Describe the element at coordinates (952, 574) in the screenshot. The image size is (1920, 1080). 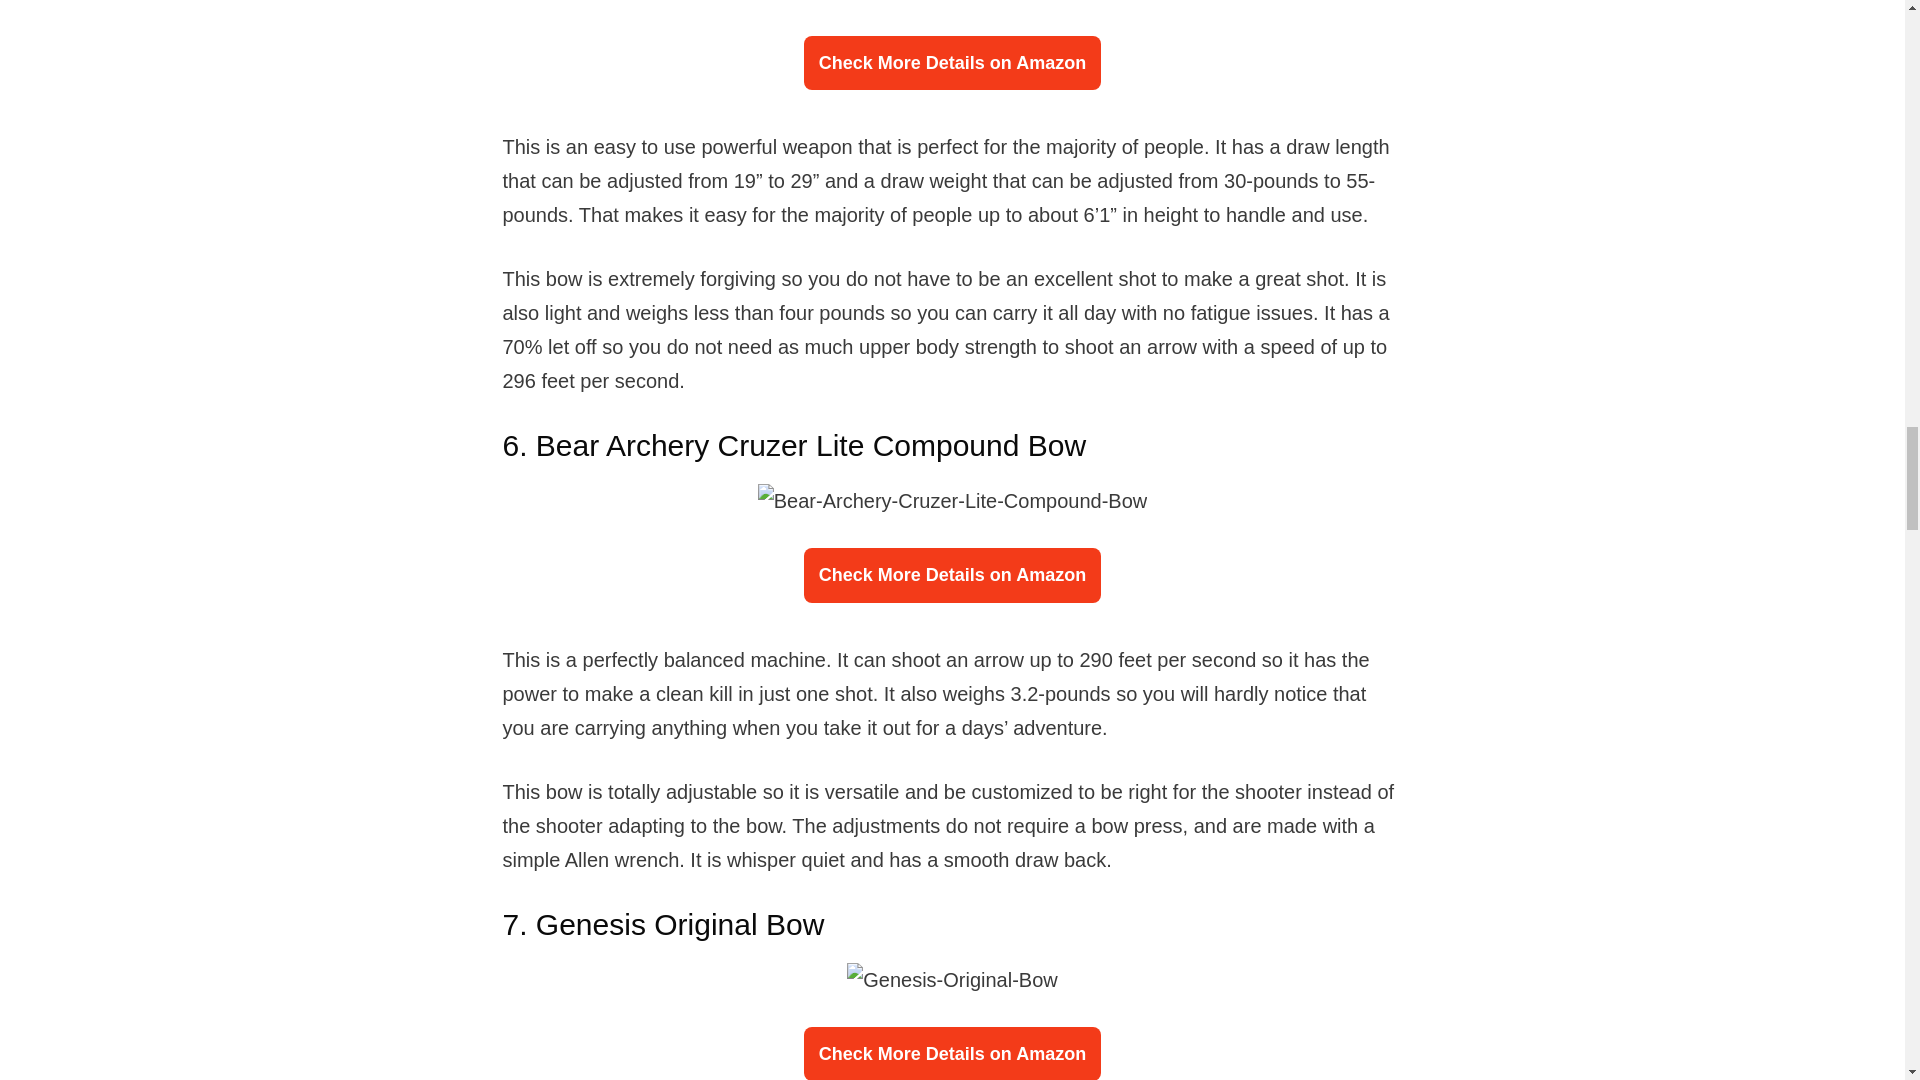
I see `Check More Details on Amazon` at that location.